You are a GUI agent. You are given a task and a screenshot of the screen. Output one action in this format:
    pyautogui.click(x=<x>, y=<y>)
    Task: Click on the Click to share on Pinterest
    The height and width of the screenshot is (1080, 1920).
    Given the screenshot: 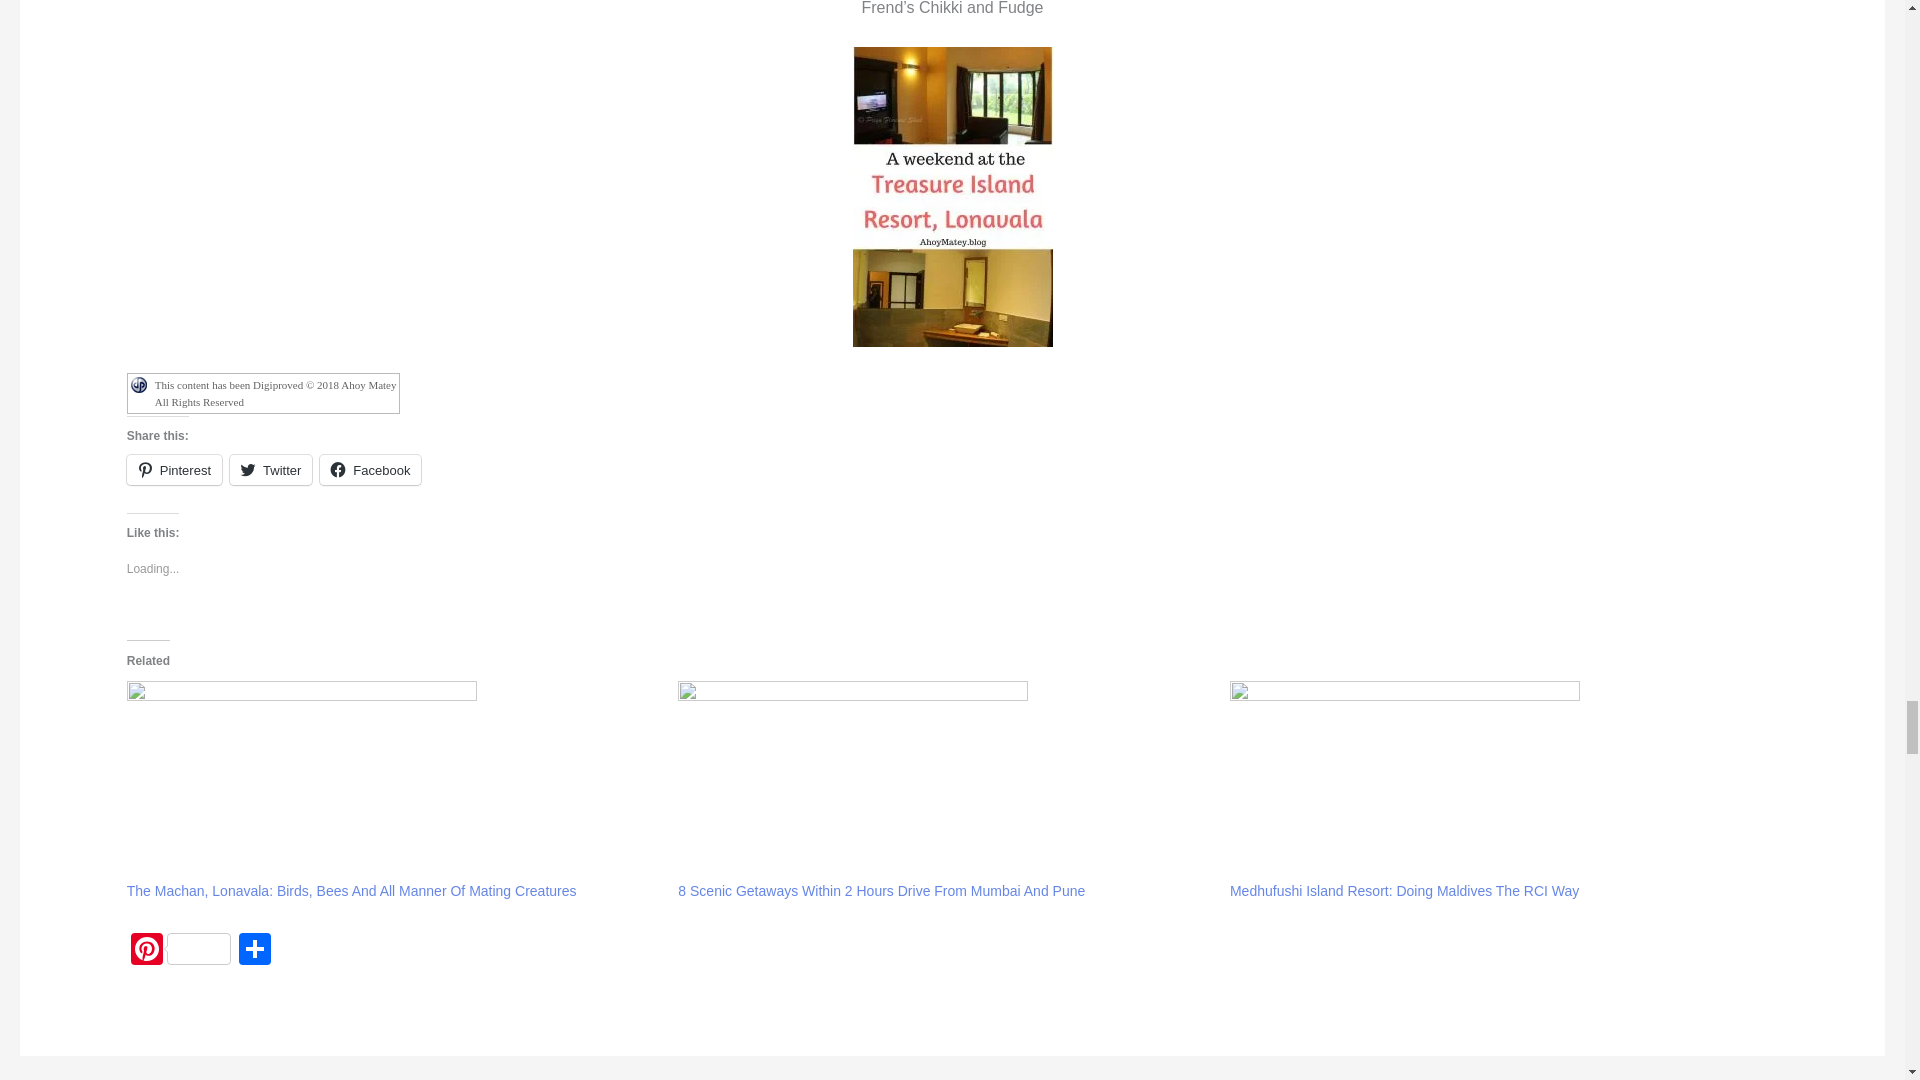 What is the action you would take?
    pyautogui.click(x=174, y=469)
    